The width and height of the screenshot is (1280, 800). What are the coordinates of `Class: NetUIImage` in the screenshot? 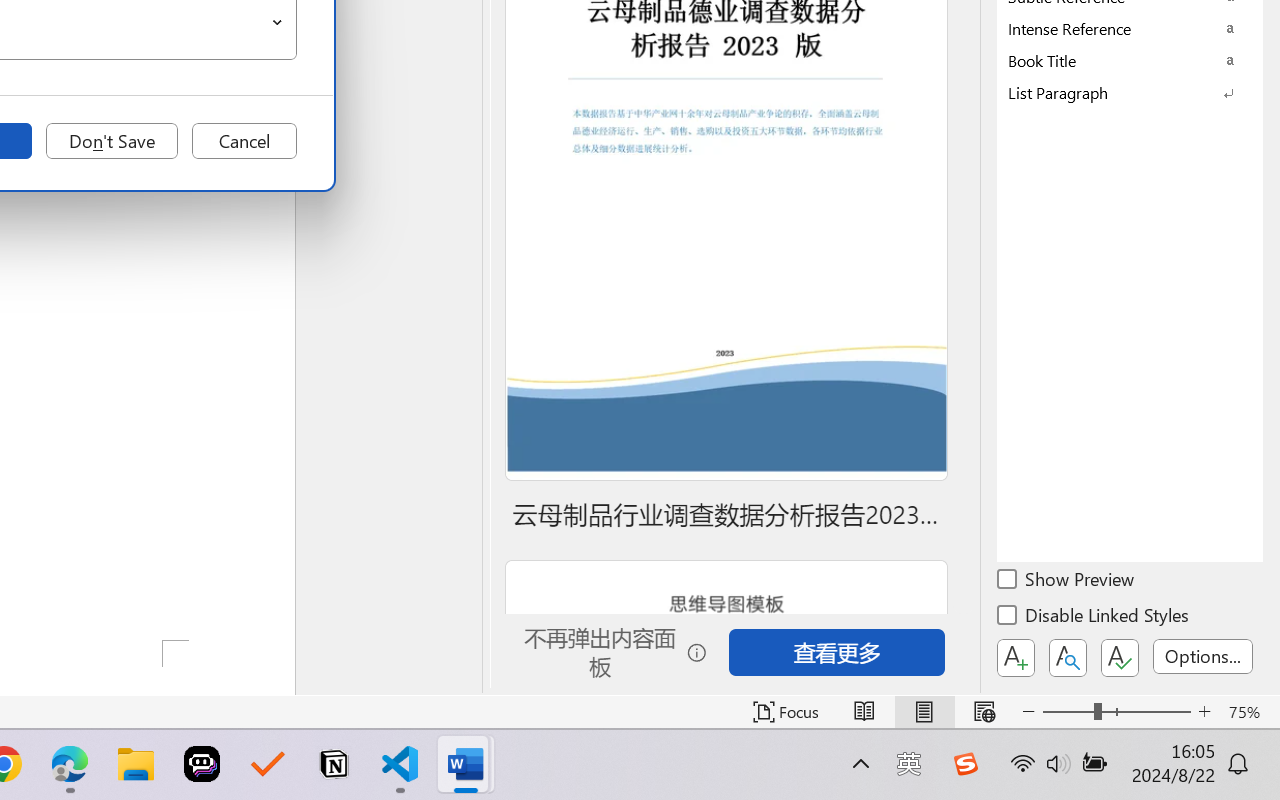 It's located at (1116, 92).